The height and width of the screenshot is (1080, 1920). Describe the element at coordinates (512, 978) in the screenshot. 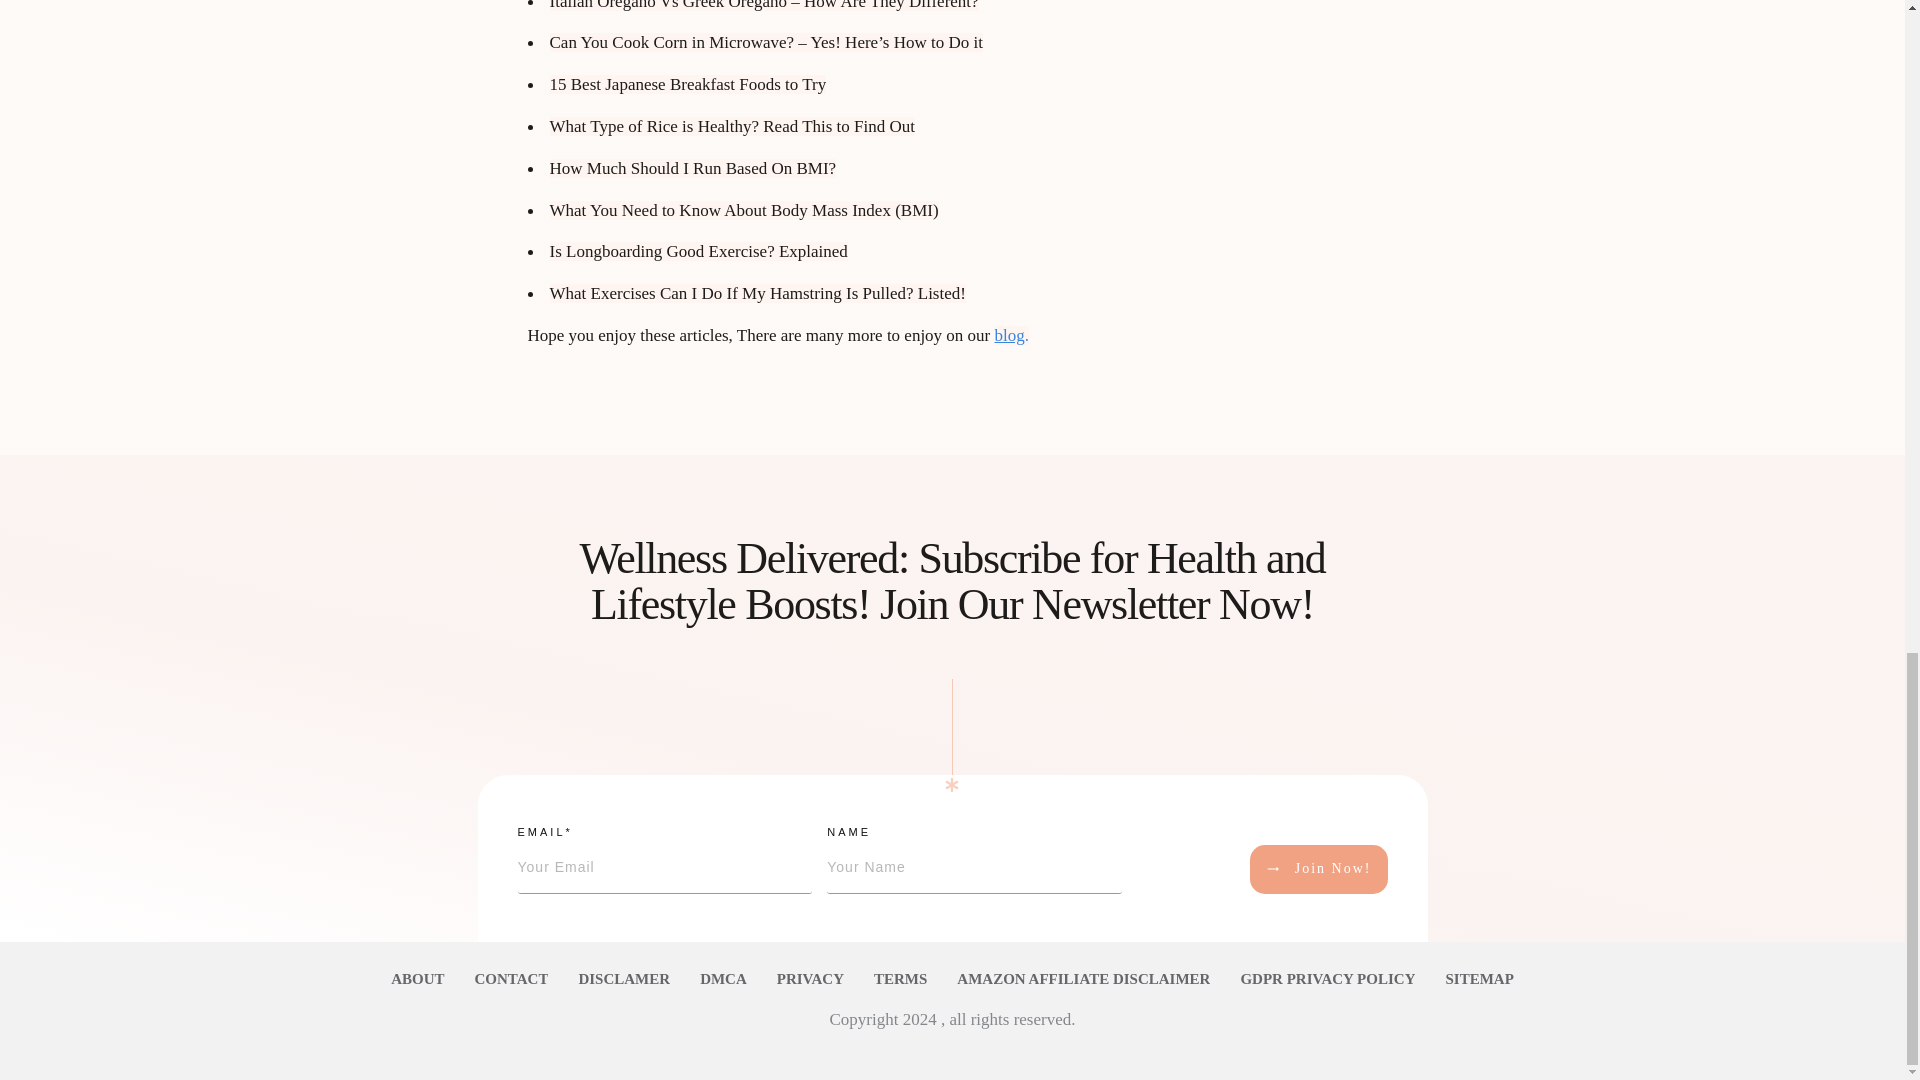

I see `CONTACT` at that location.